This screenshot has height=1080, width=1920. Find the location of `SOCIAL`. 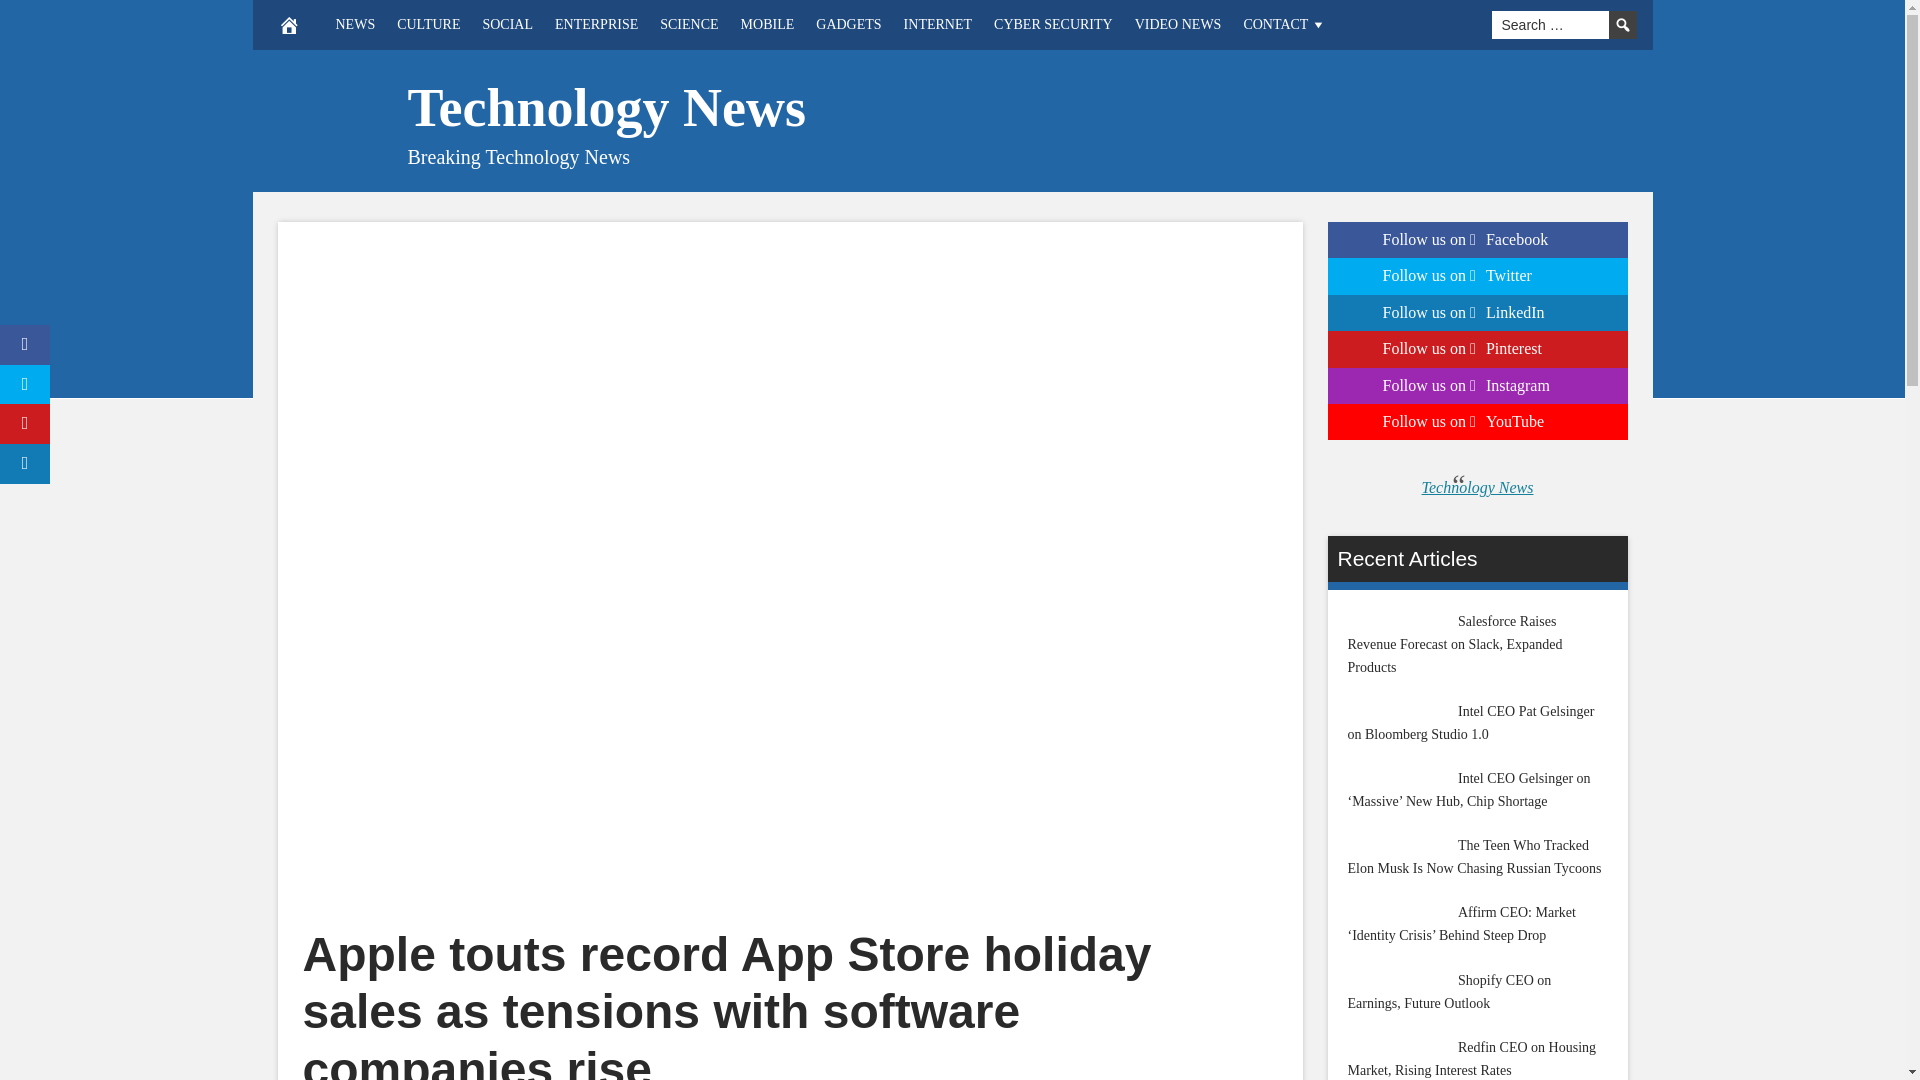

SOCIAL is located at coordinates (506, 24).